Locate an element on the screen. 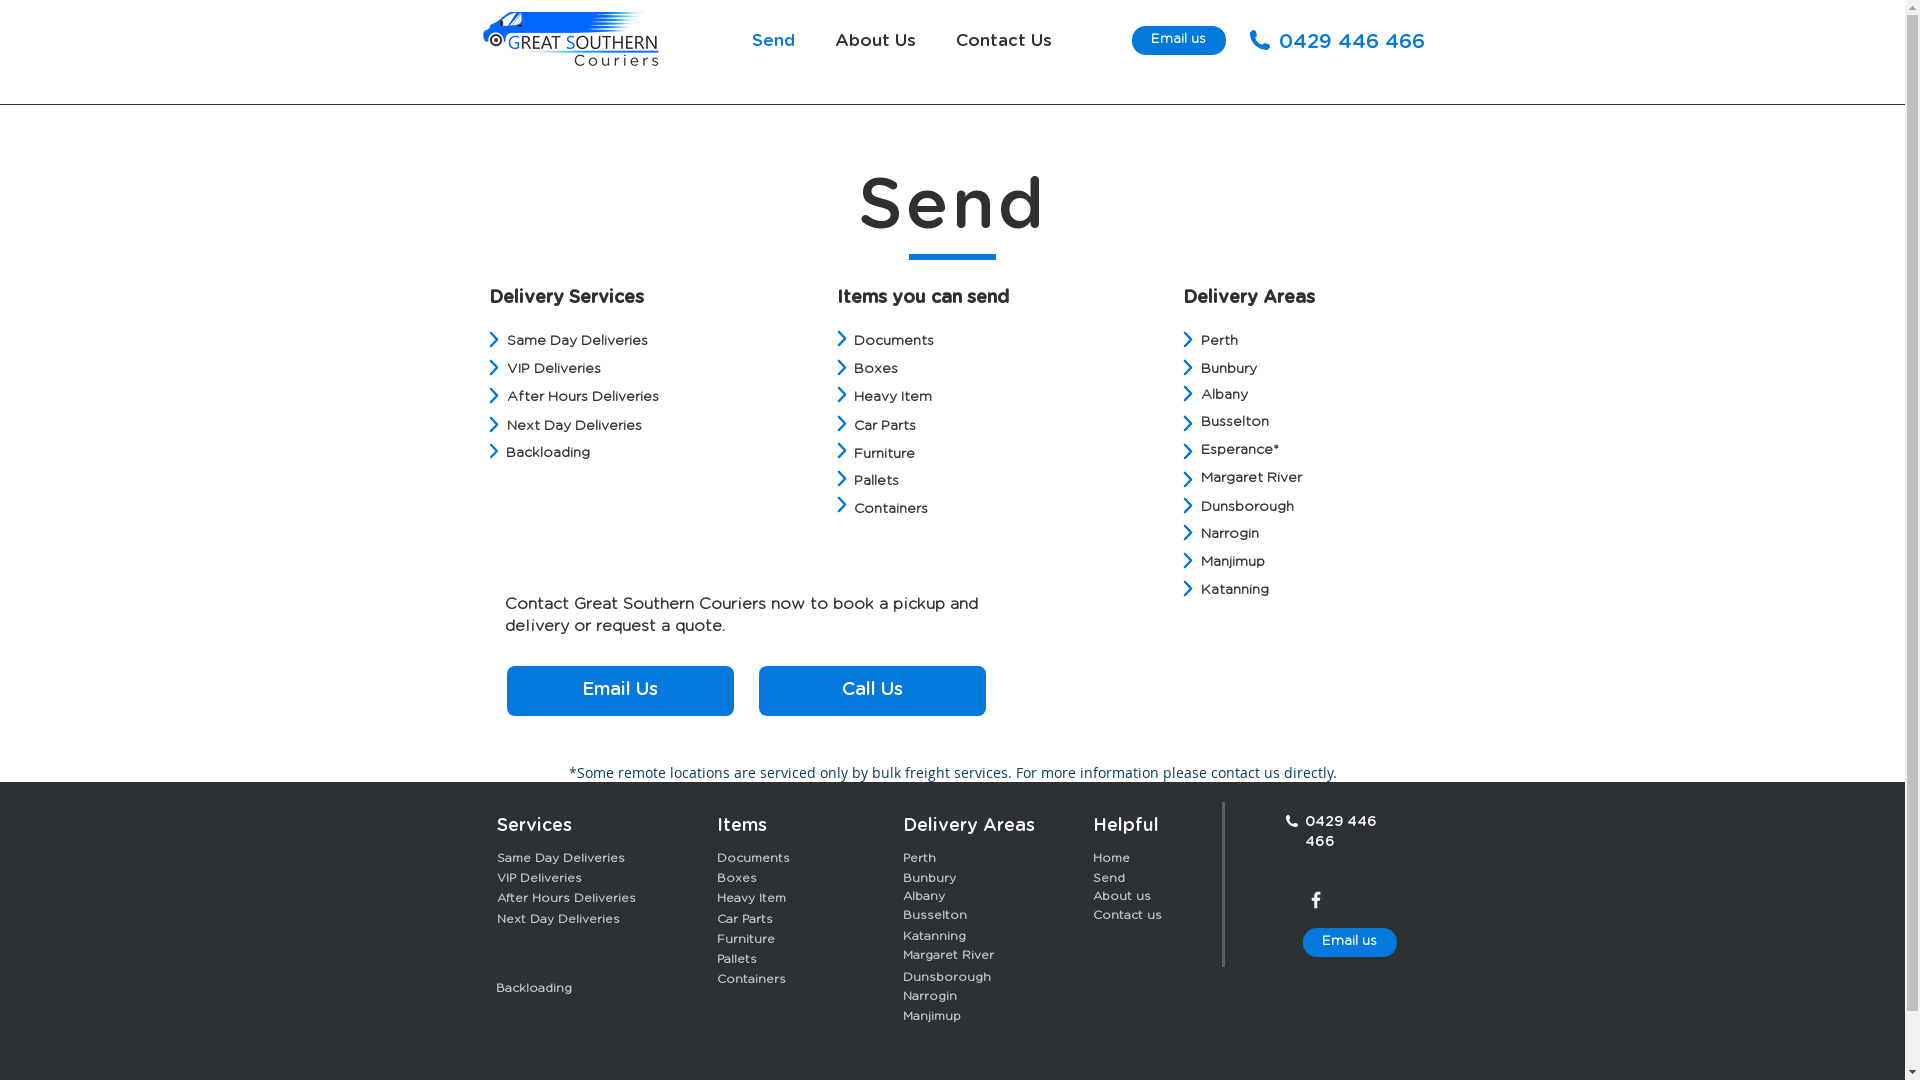 The height and width of the screenshot is (1080, 1920). Send is located at coordinates (1108, 877).